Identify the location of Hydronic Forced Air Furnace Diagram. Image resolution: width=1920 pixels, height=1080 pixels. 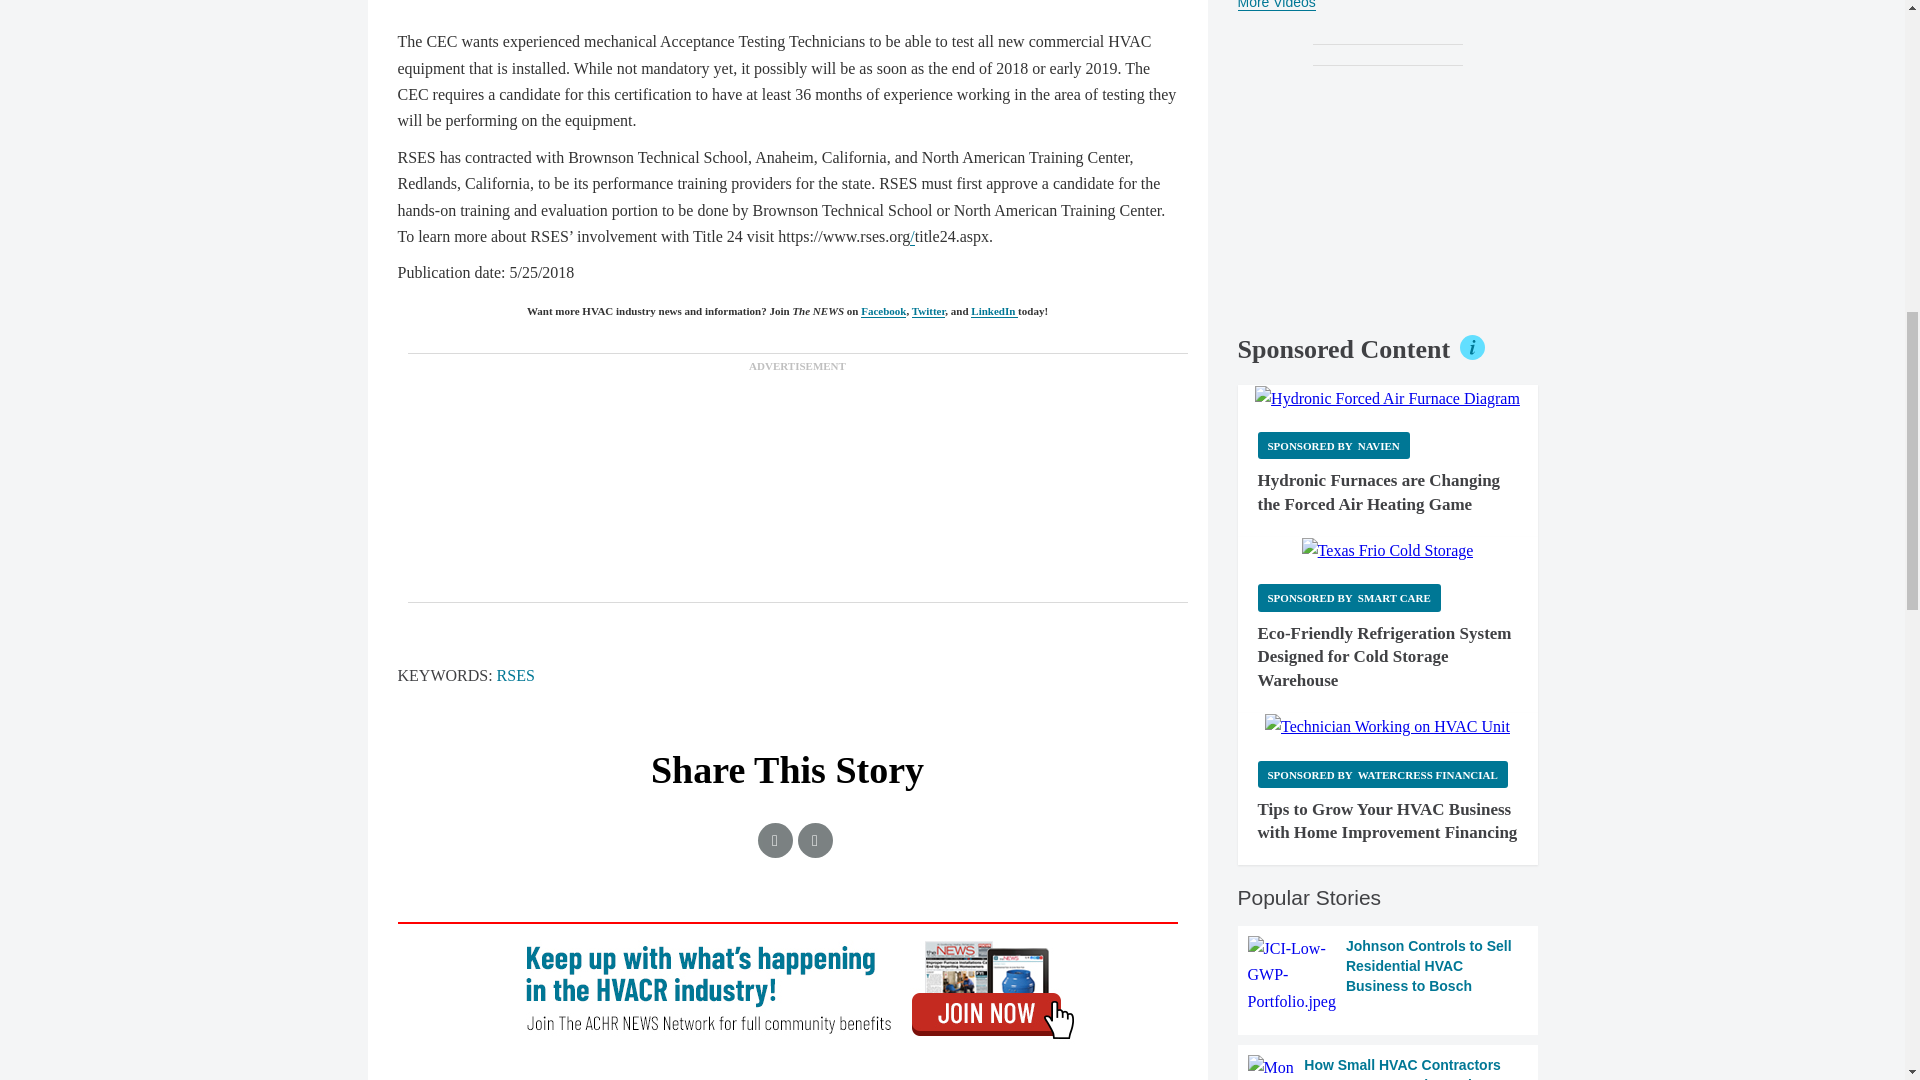
(1388, 398).